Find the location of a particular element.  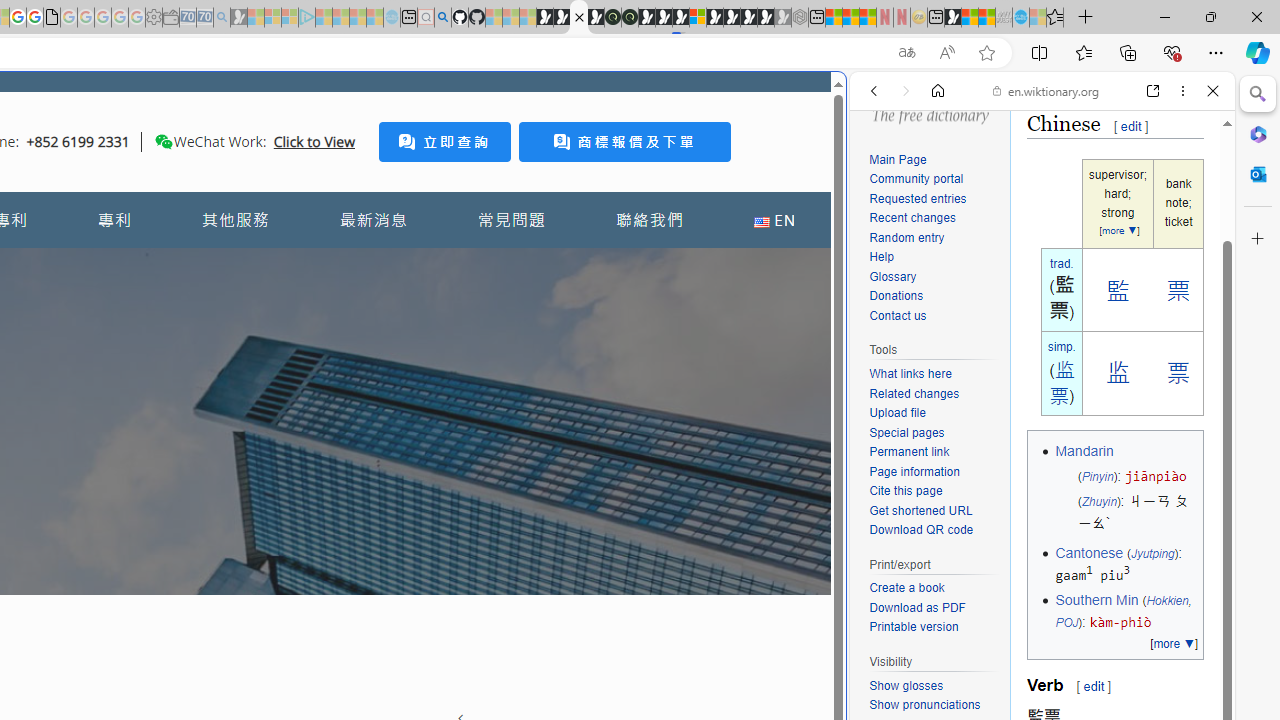

github - Search is located at coordinates (442, 18).